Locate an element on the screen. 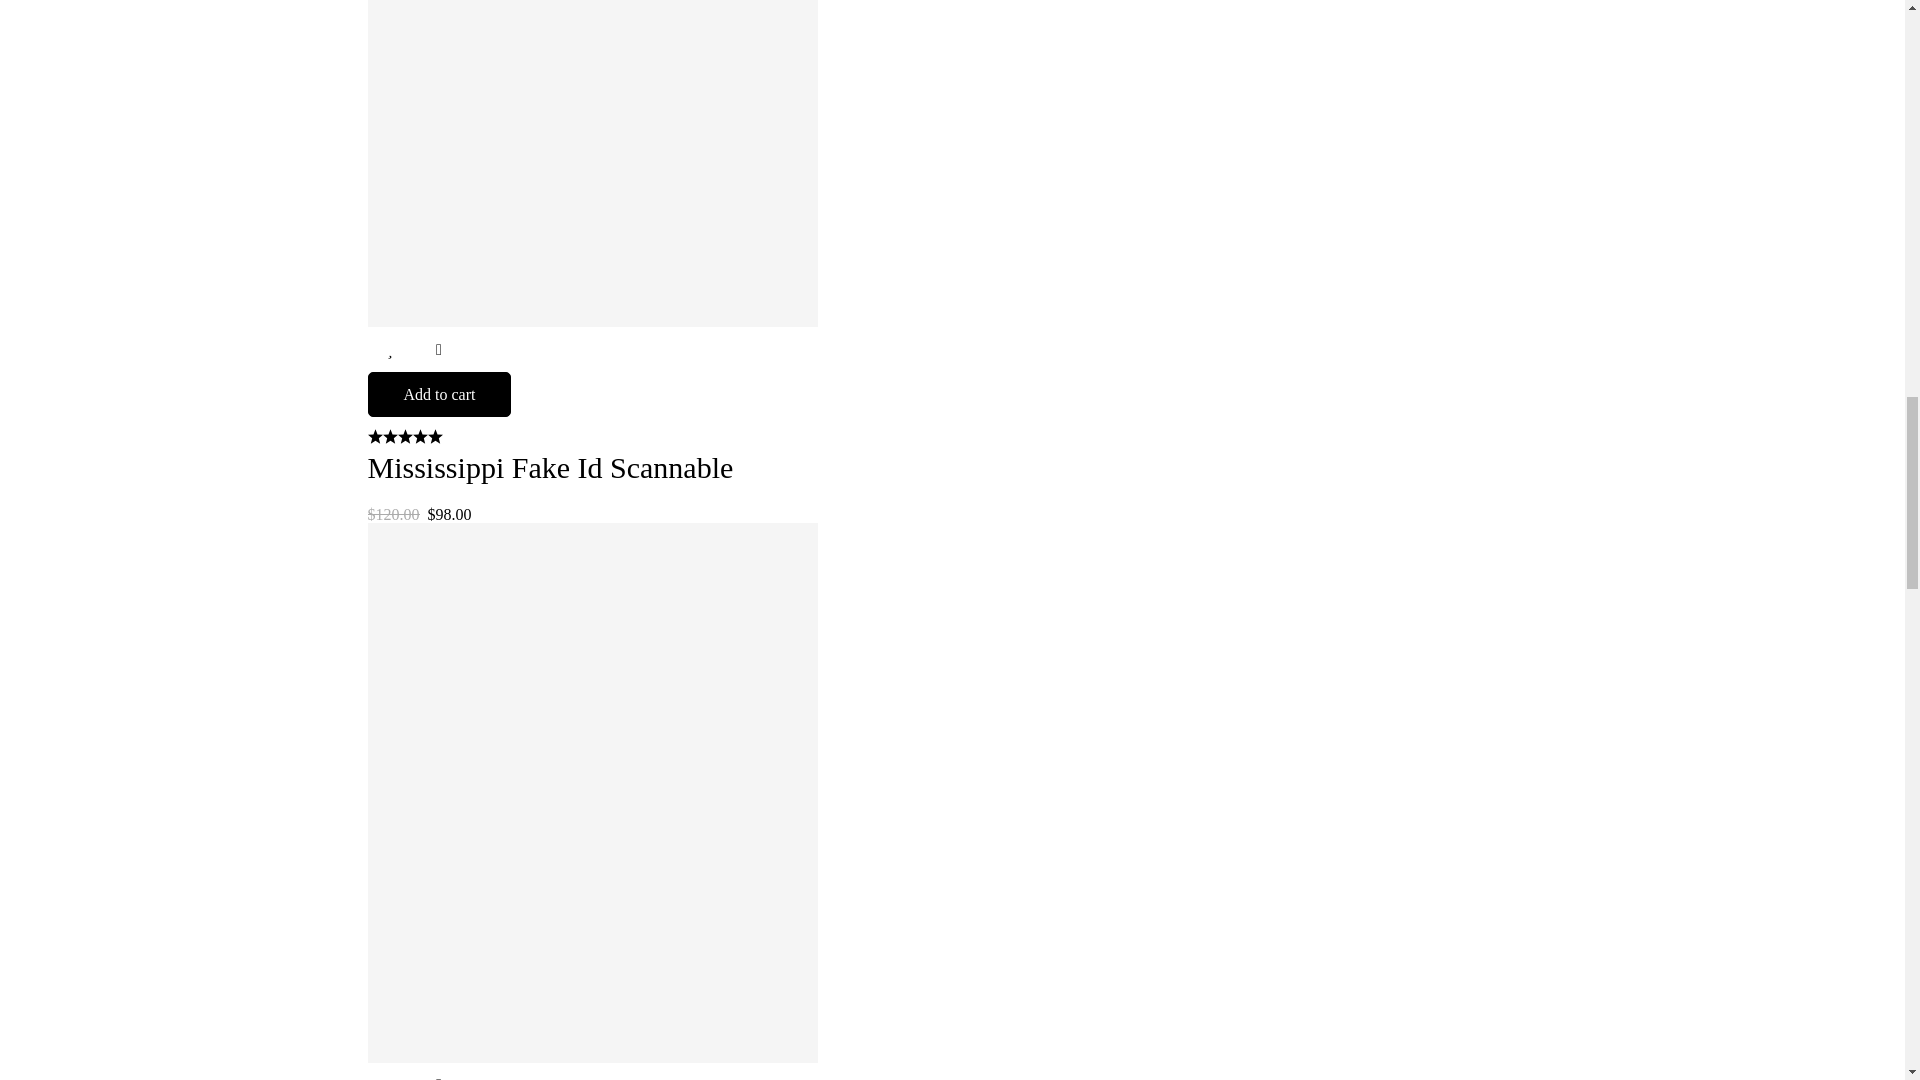  Quick view is located at coordinates (438, 1071).